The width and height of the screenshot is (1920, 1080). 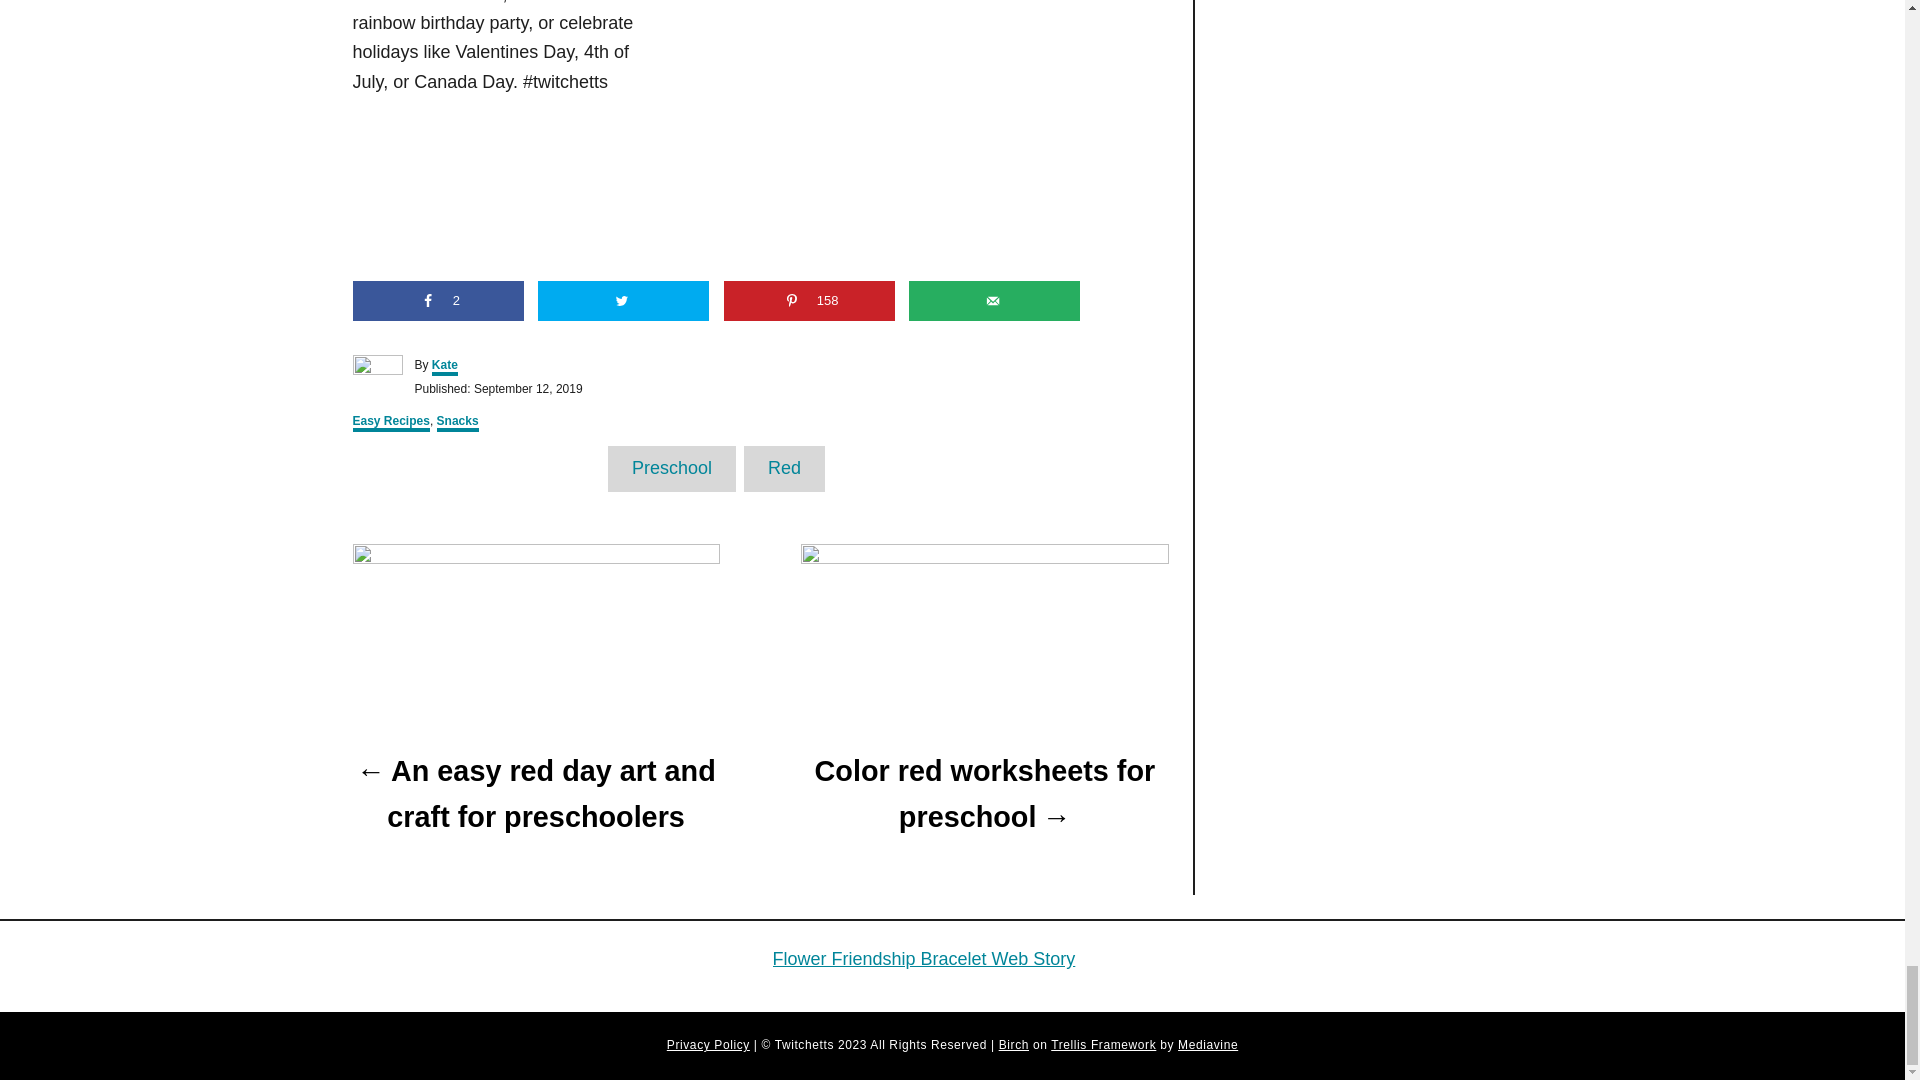 What do you see at coordinates (923, 958) in the screenshot?
I see `Flower Friendship Bracelet Web Story` at bounding box center [923, 958].